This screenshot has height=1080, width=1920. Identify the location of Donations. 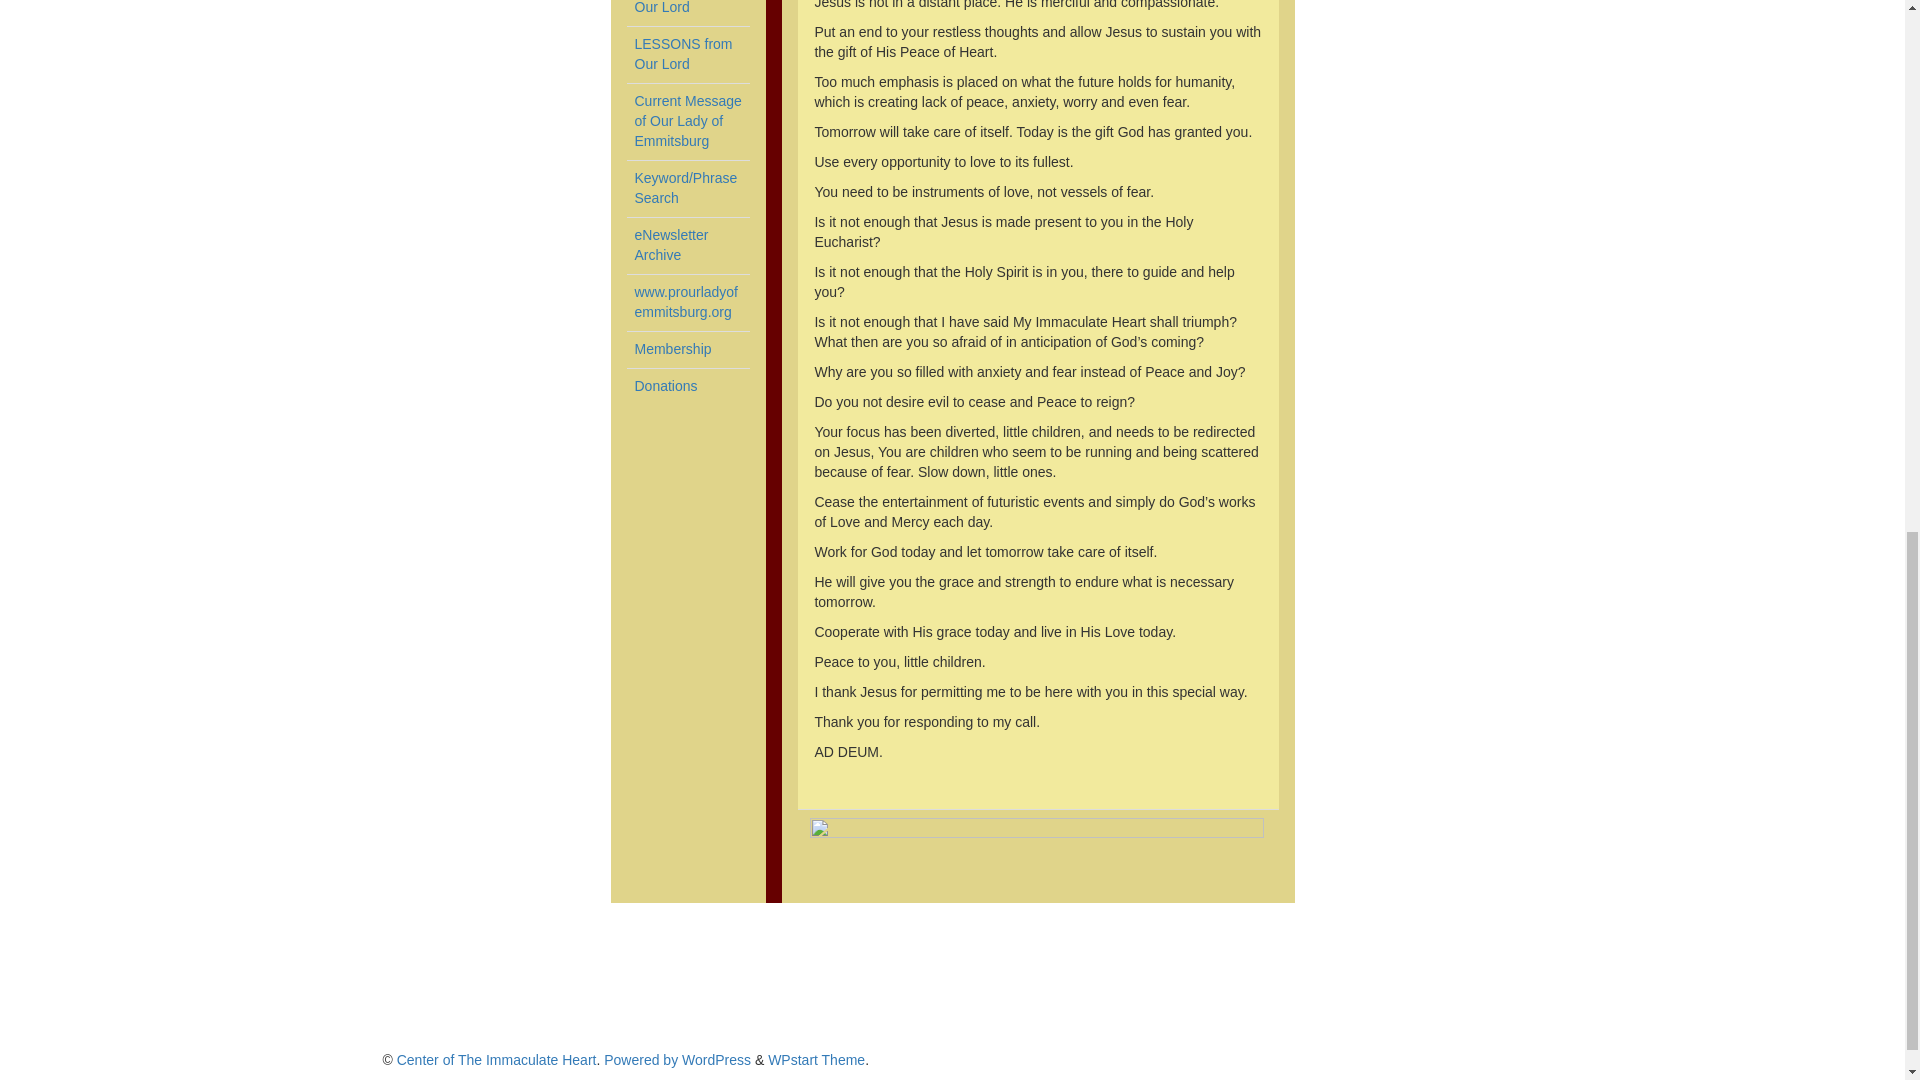
(664, 386).